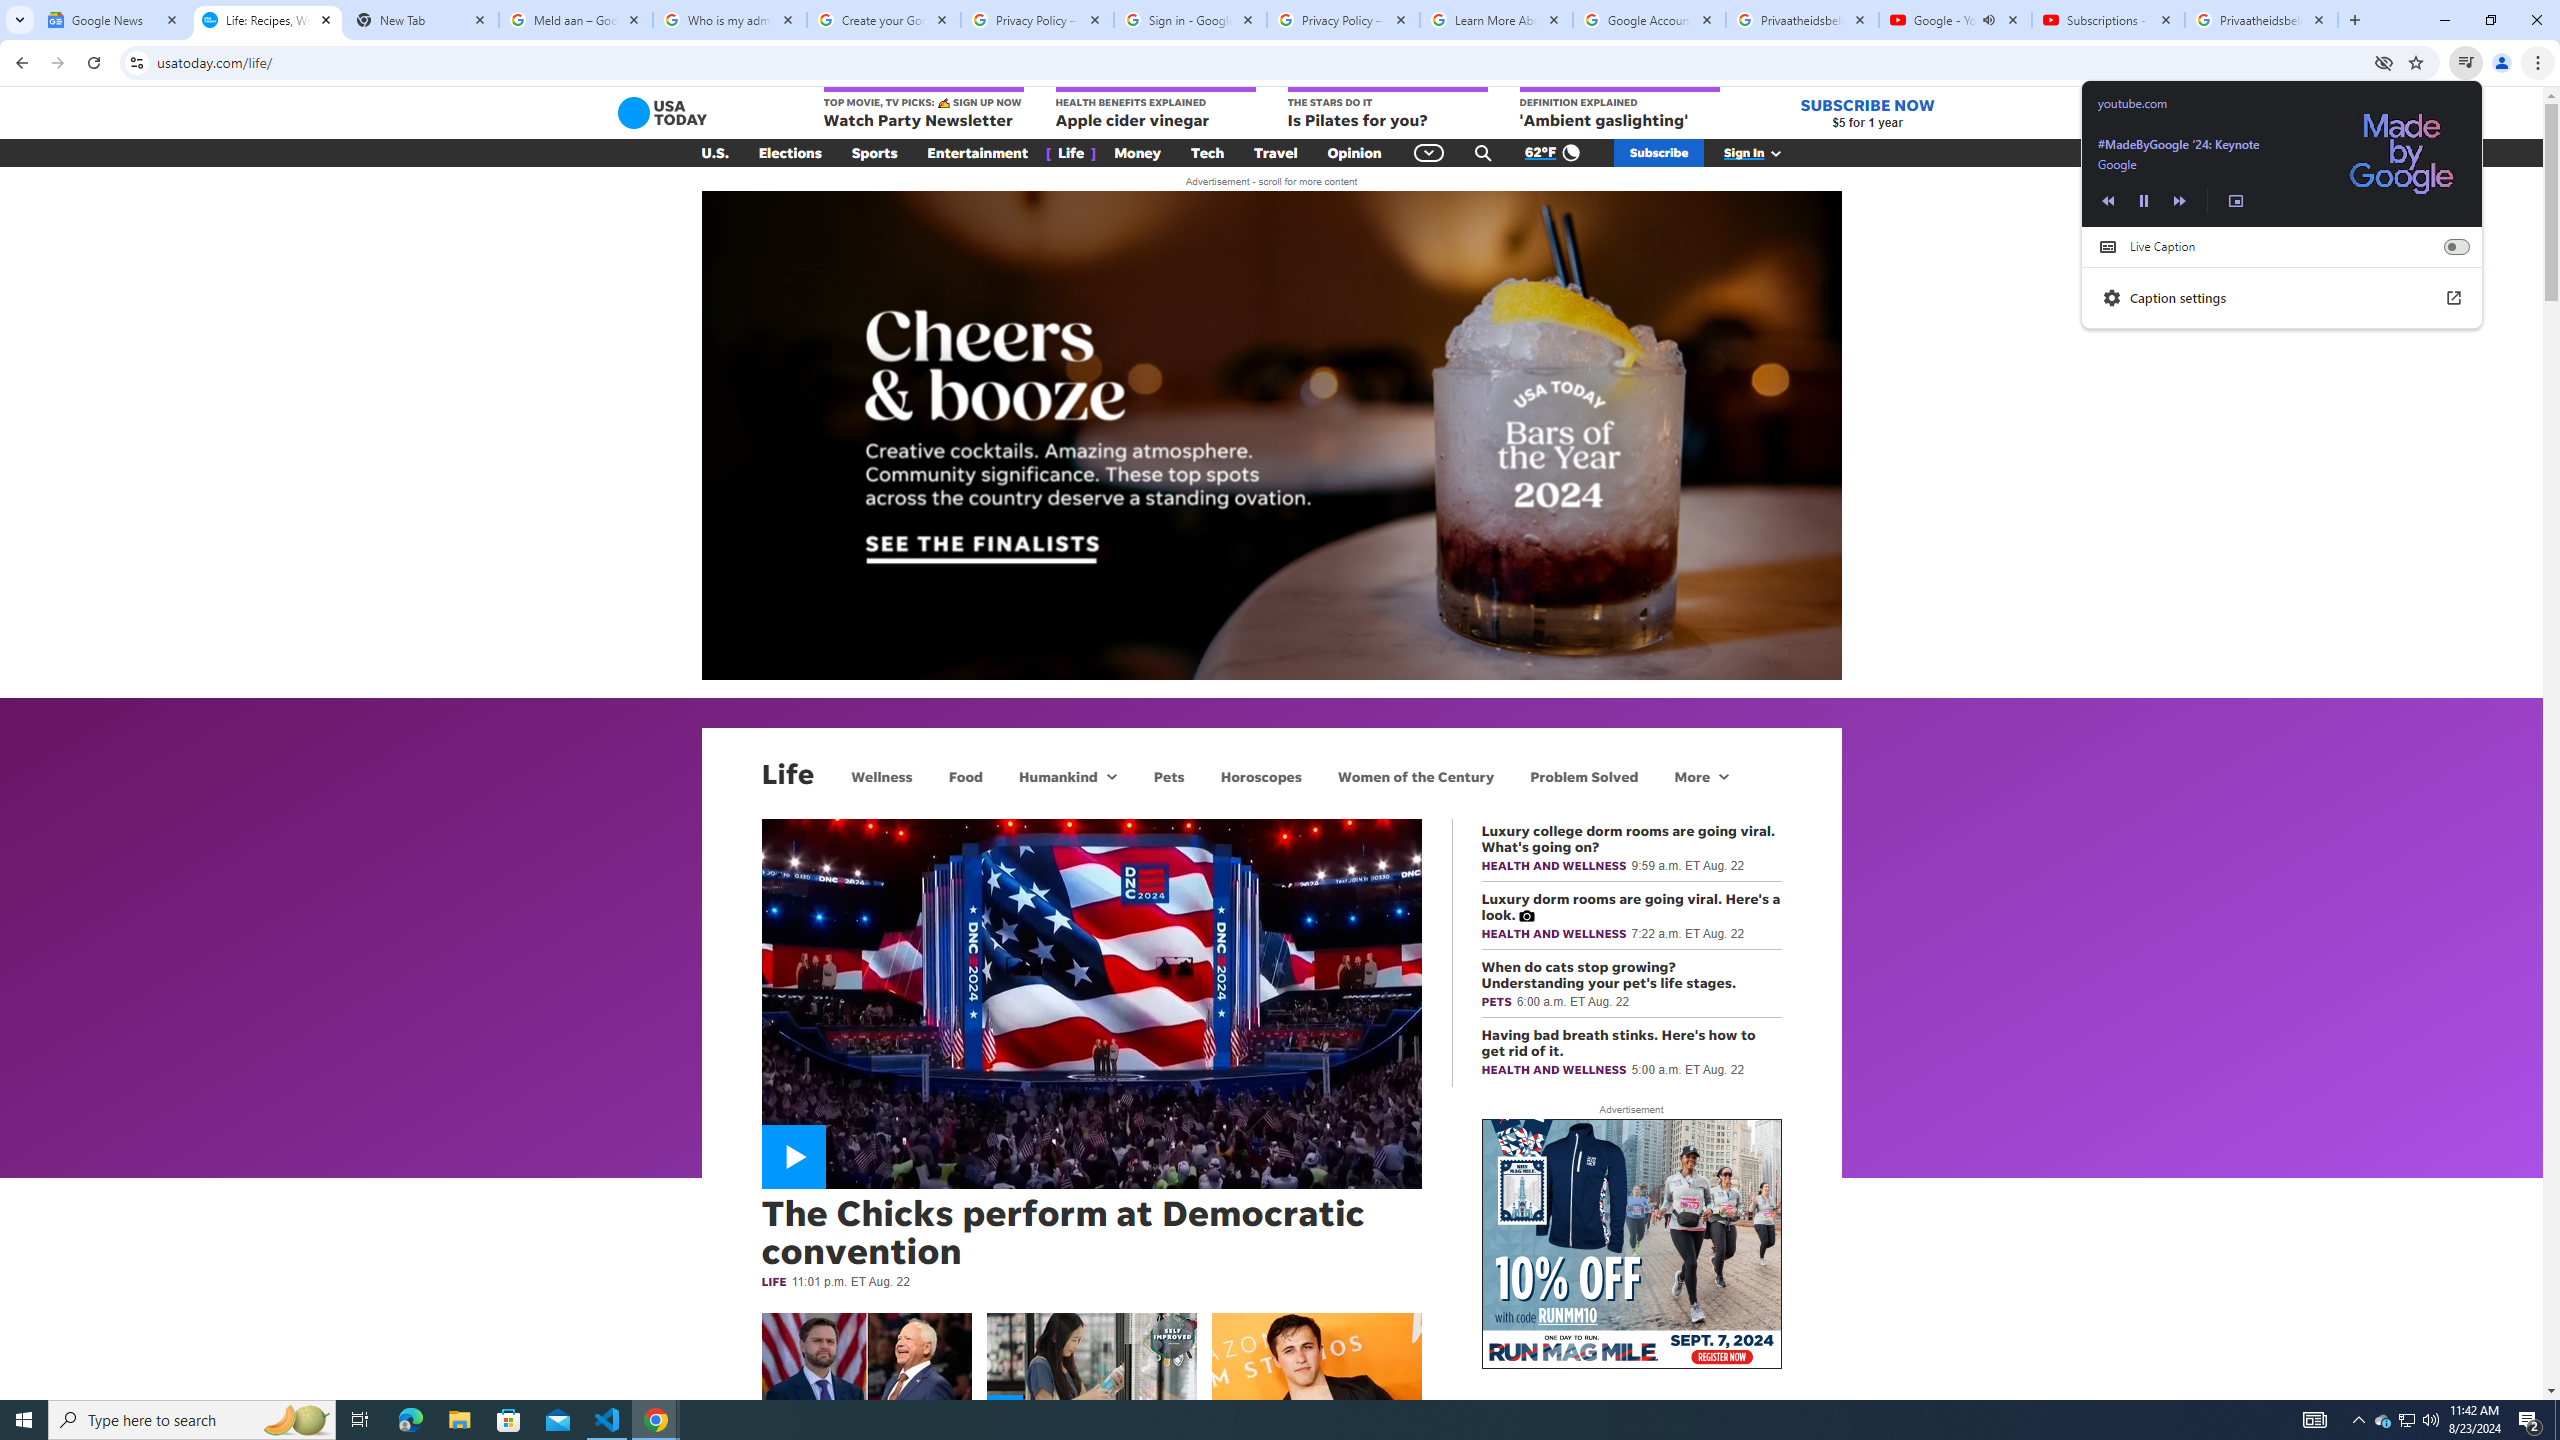 The width and height of the screenshot is (2560, 1440). Describe the element at coordinates (1354, 153) in the screenshot. I see `Opinion` at that location.